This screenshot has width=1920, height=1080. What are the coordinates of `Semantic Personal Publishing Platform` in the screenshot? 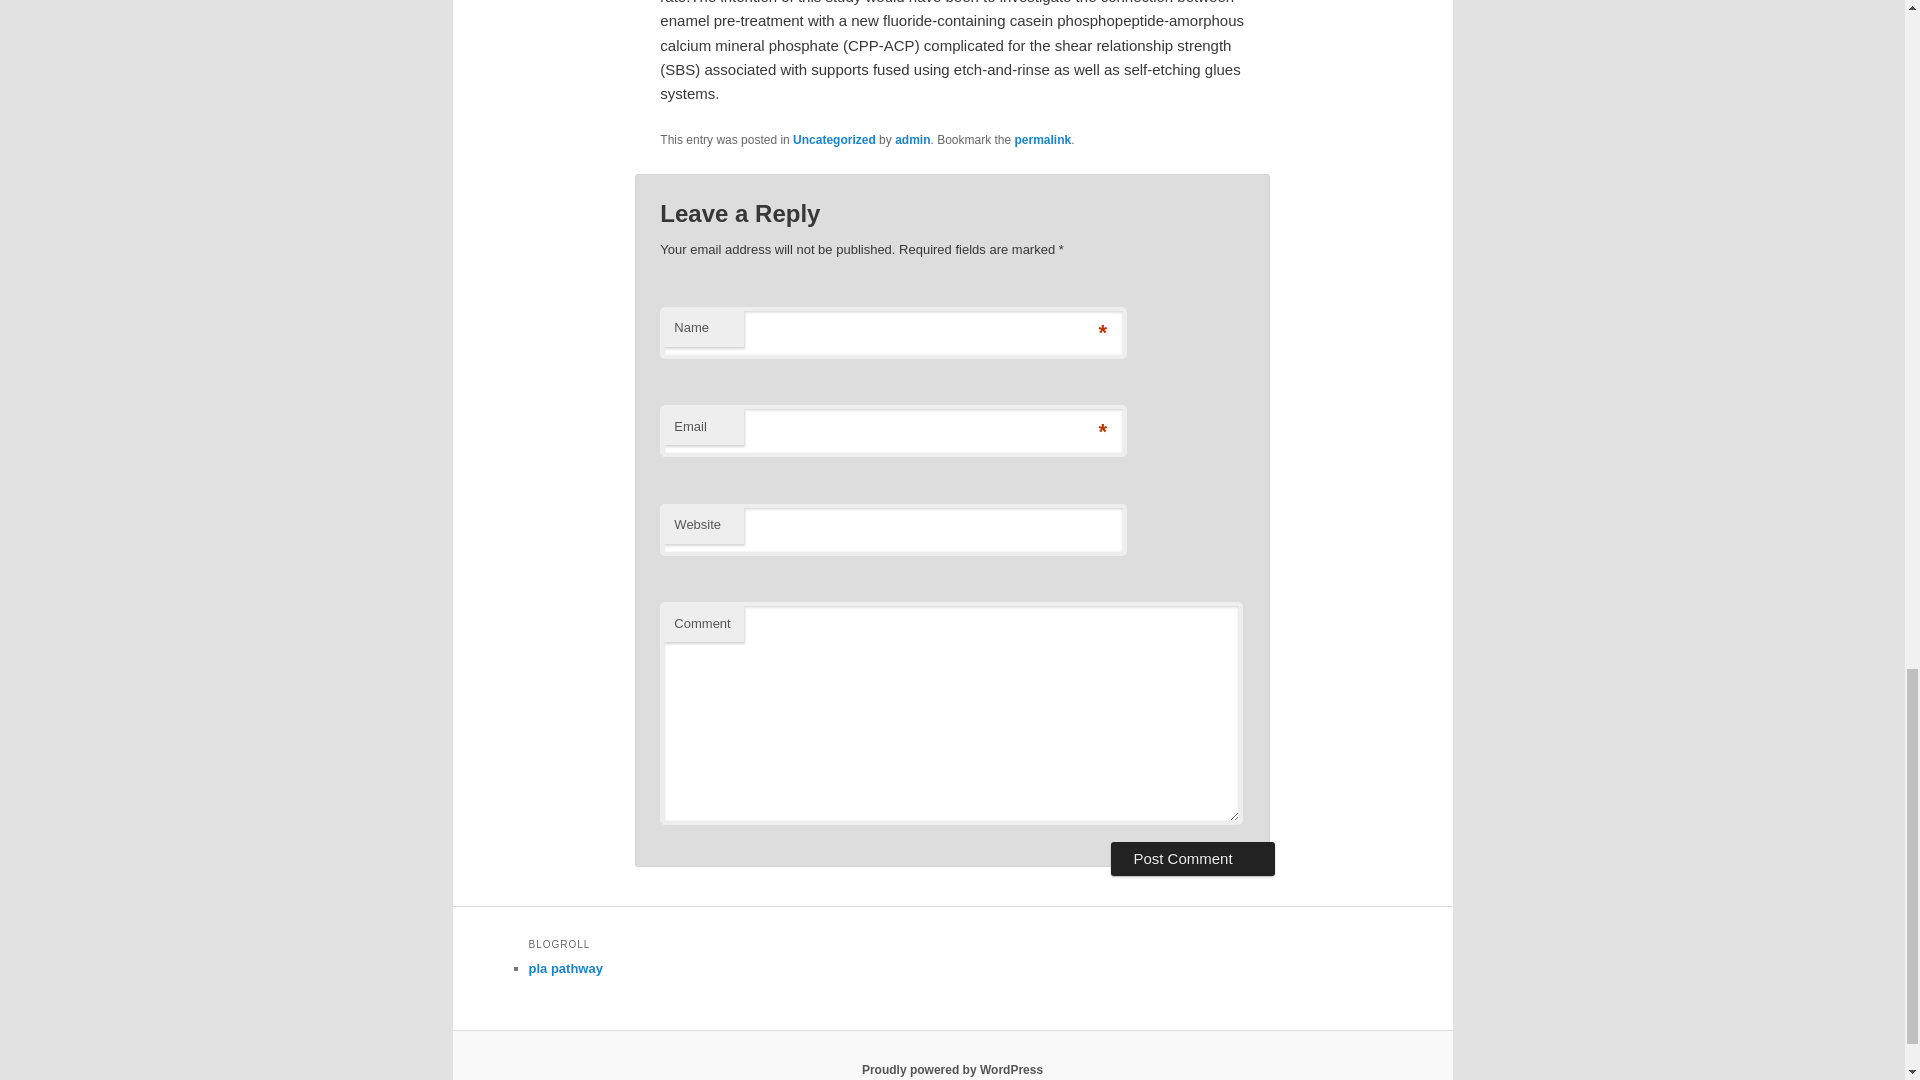 It's located at (952, 1069).